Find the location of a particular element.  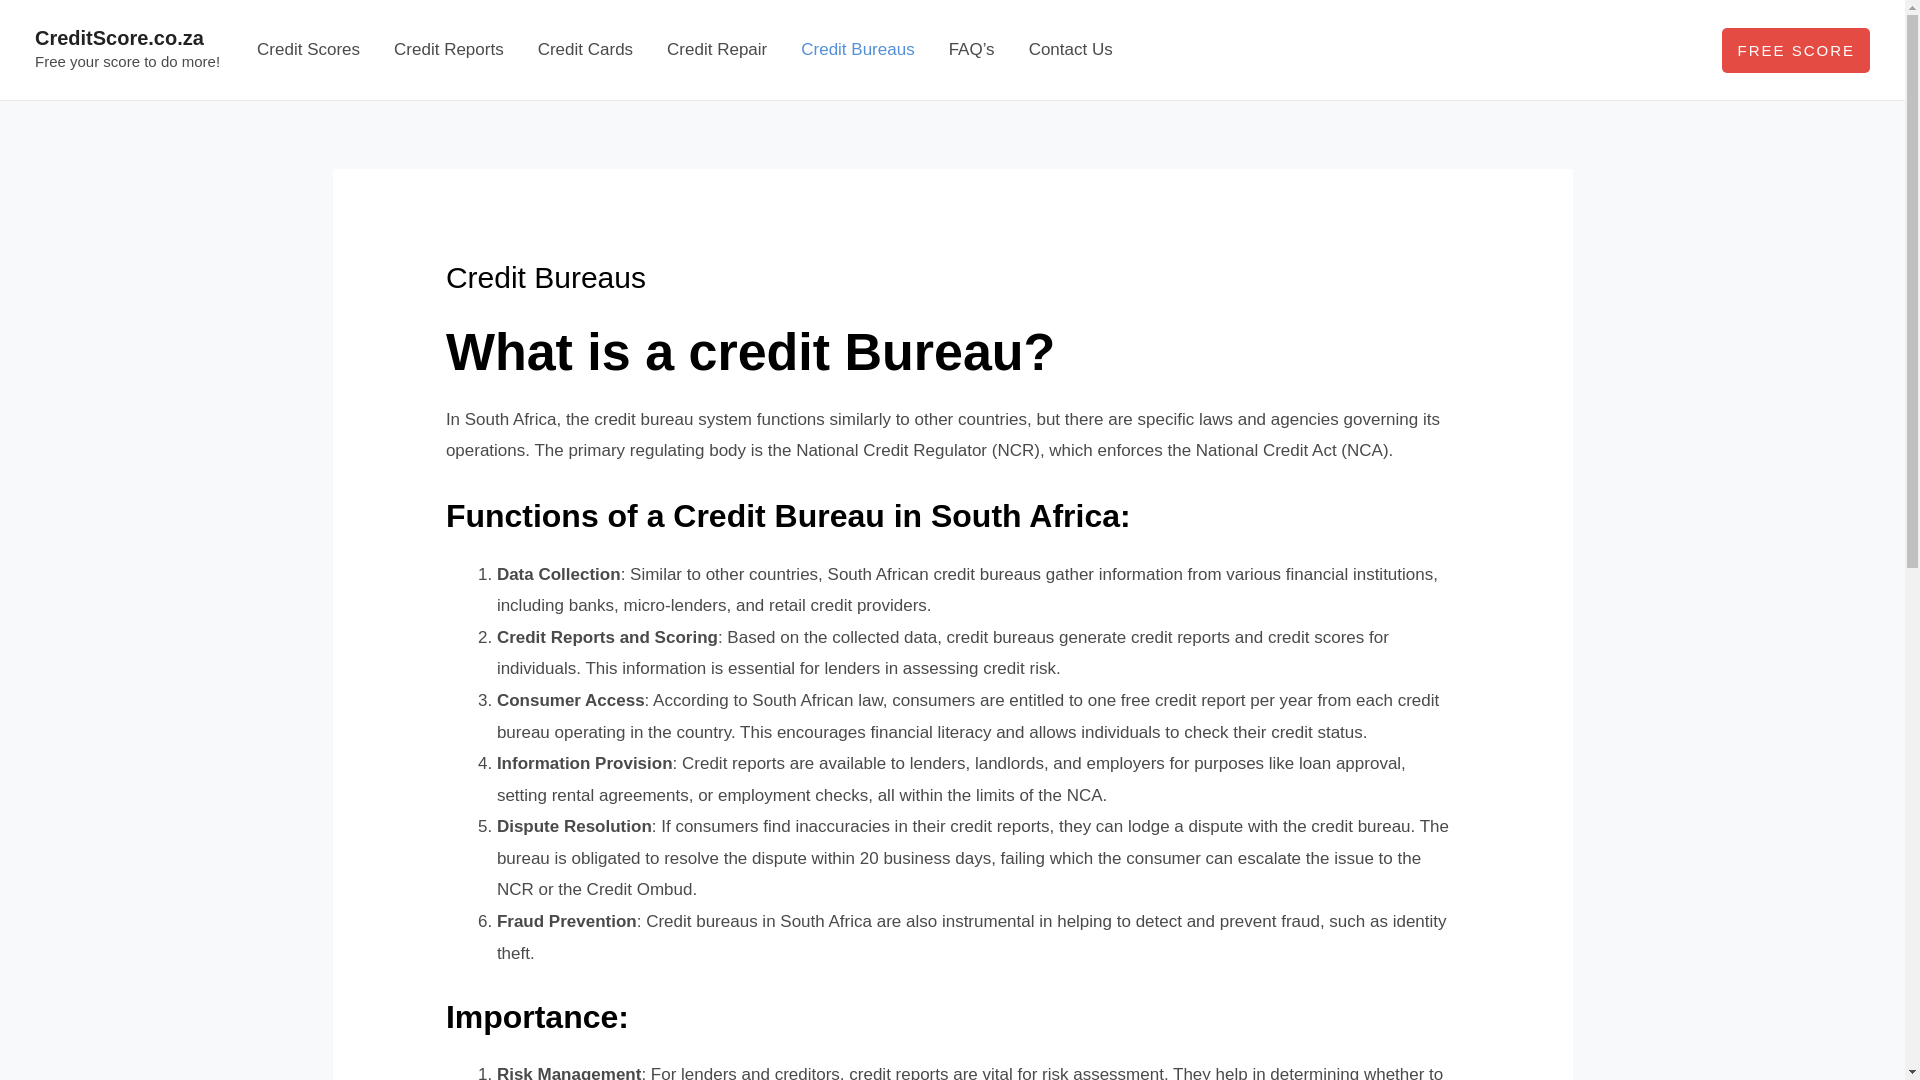

Credit Repair is located at coordinates (716, 50).